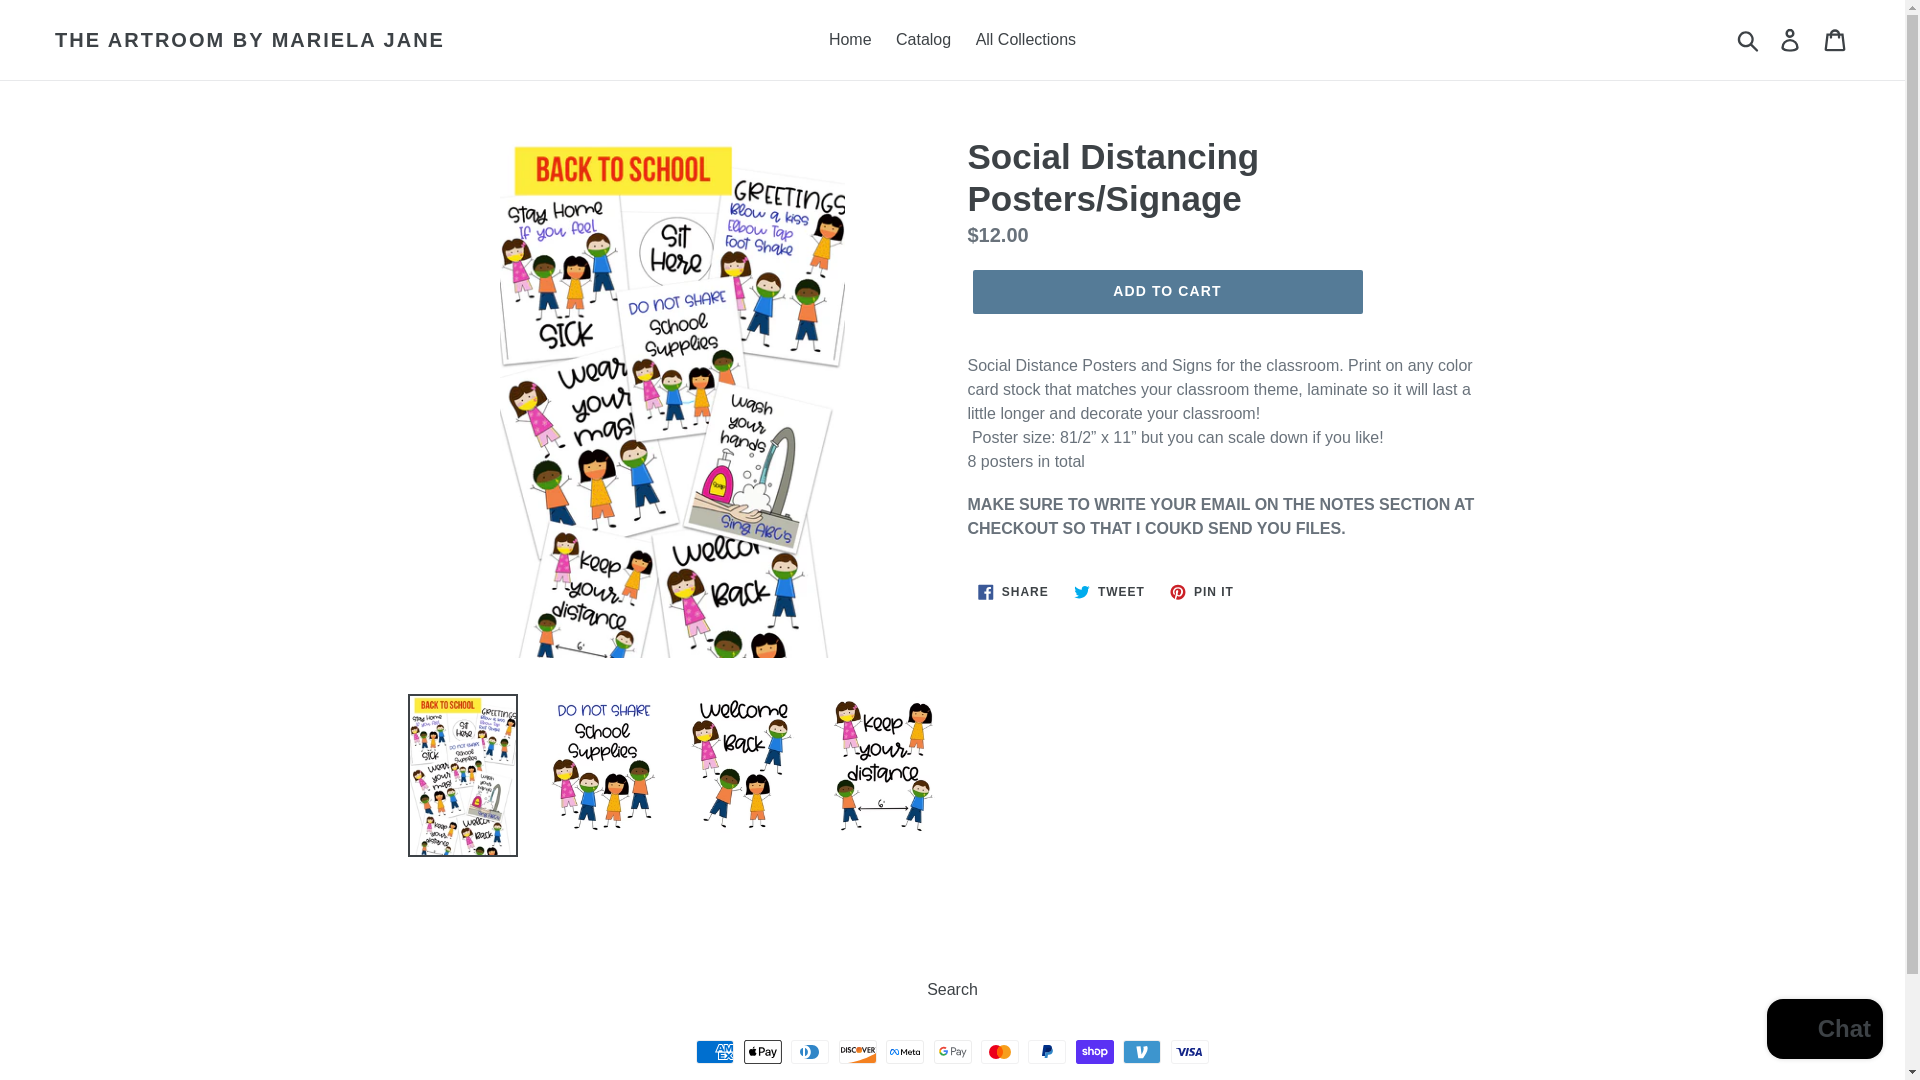  I want to click on Shopify online store chat, so click(1749, 40).